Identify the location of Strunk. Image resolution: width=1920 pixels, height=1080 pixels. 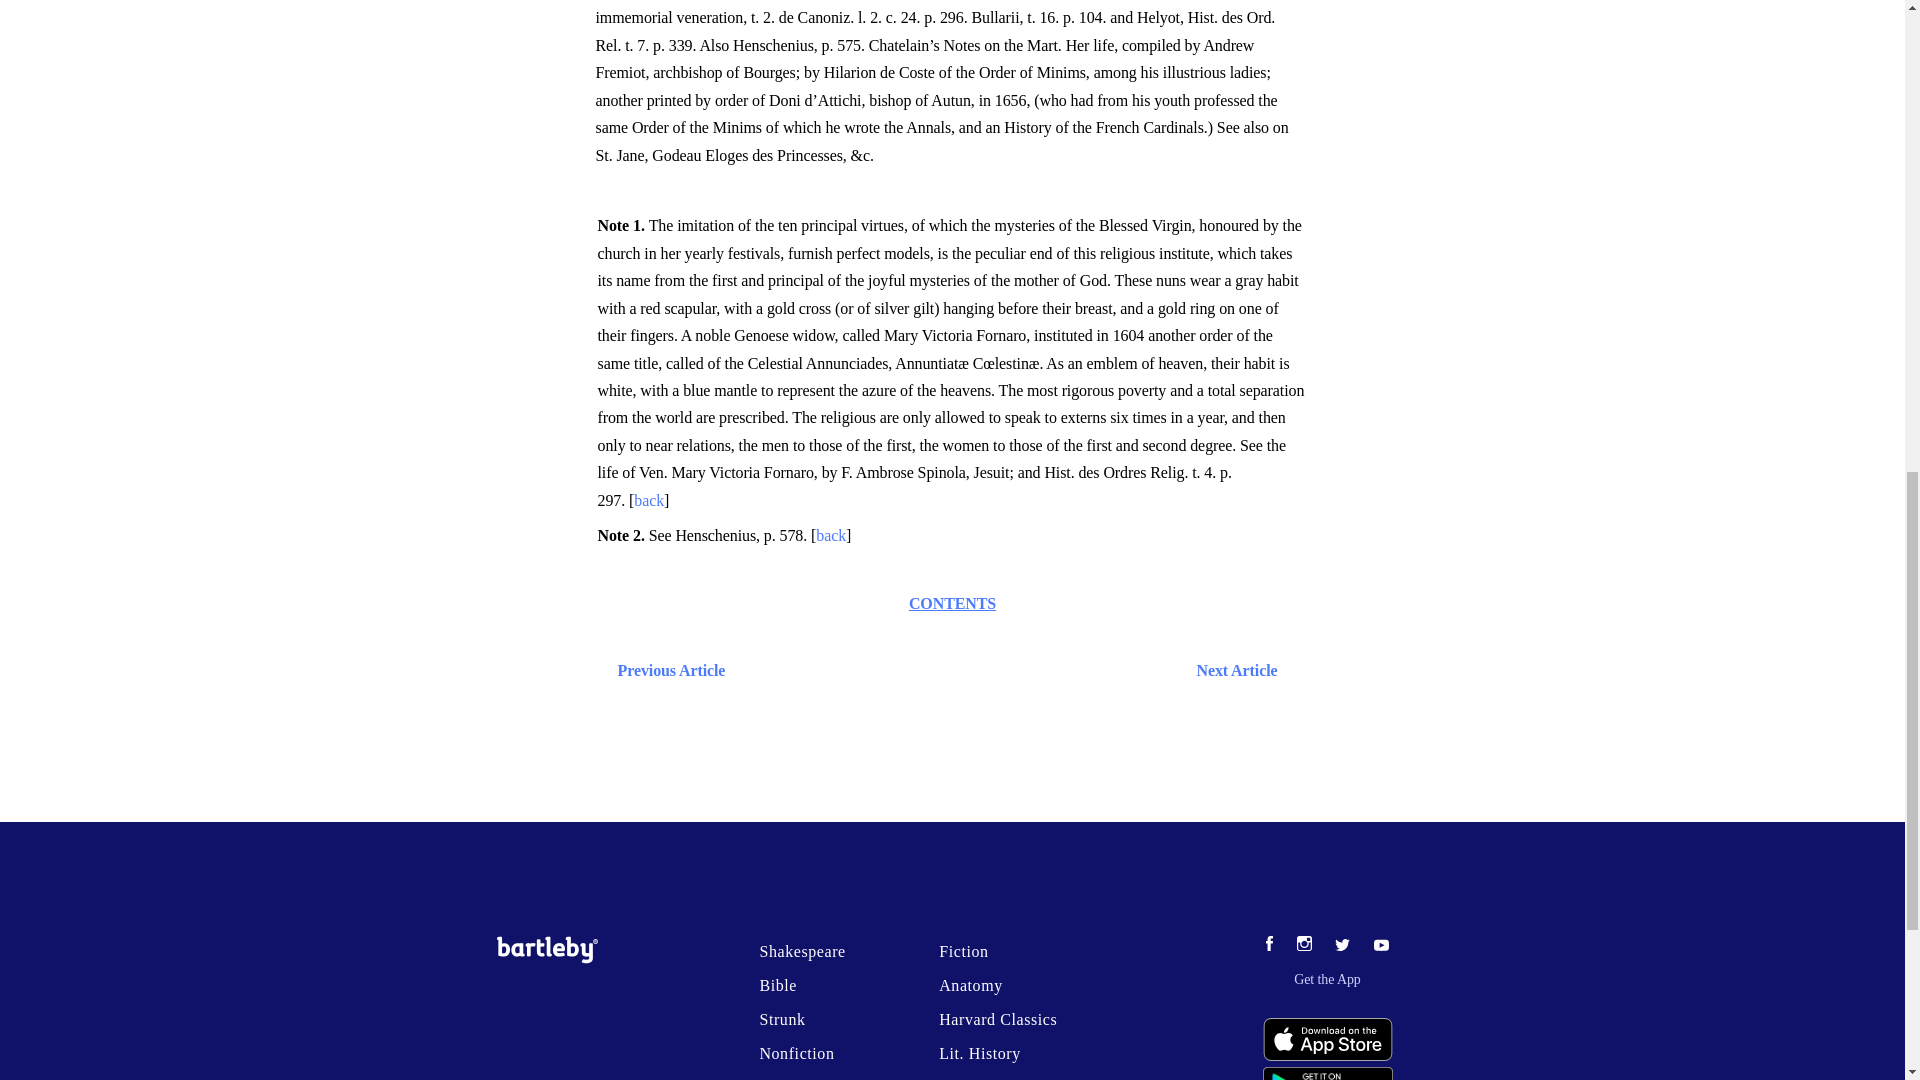
(781, 1019).